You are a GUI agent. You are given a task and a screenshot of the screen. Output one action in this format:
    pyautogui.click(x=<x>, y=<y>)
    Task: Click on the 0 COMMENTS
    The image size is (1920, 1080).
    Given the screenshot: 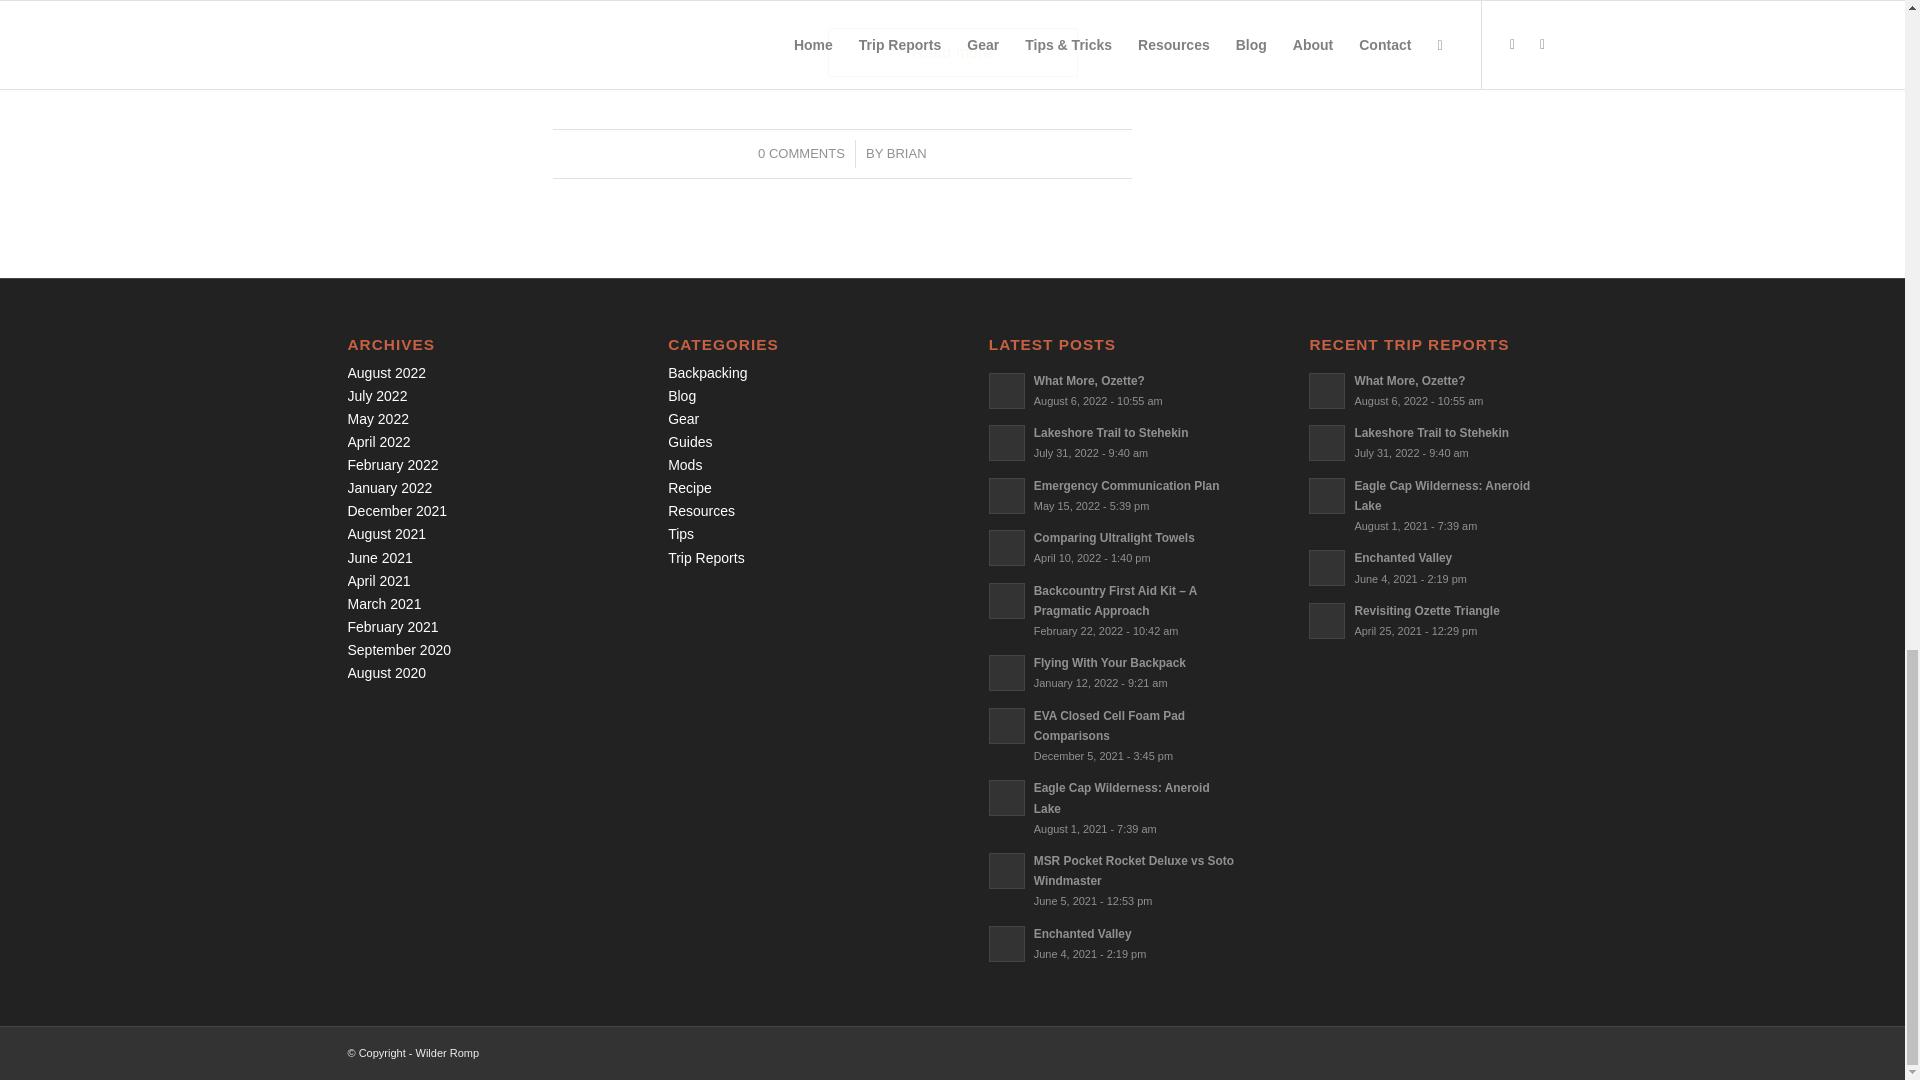 What is the action you would take?
    pyautogui.click(x=801, y=152)
    